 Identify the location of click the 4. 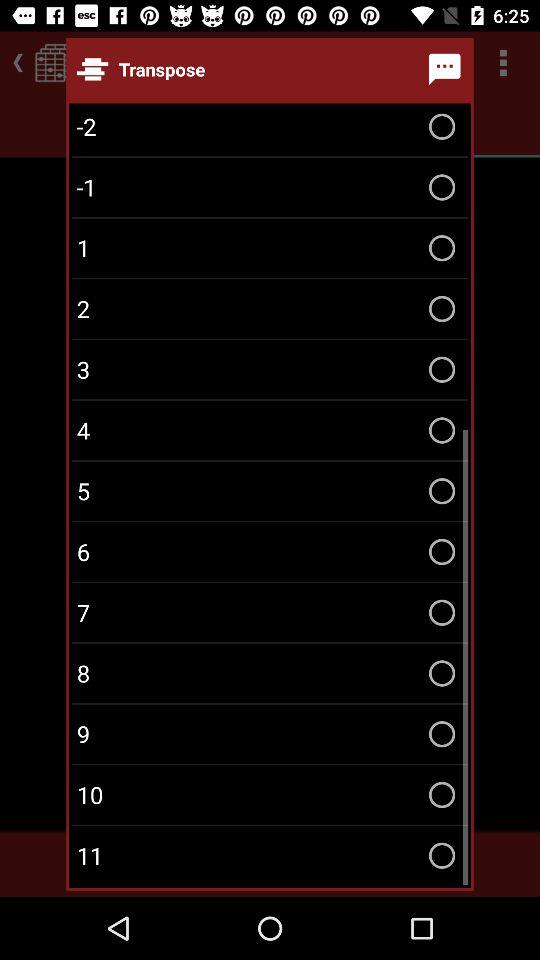
(270, 430).